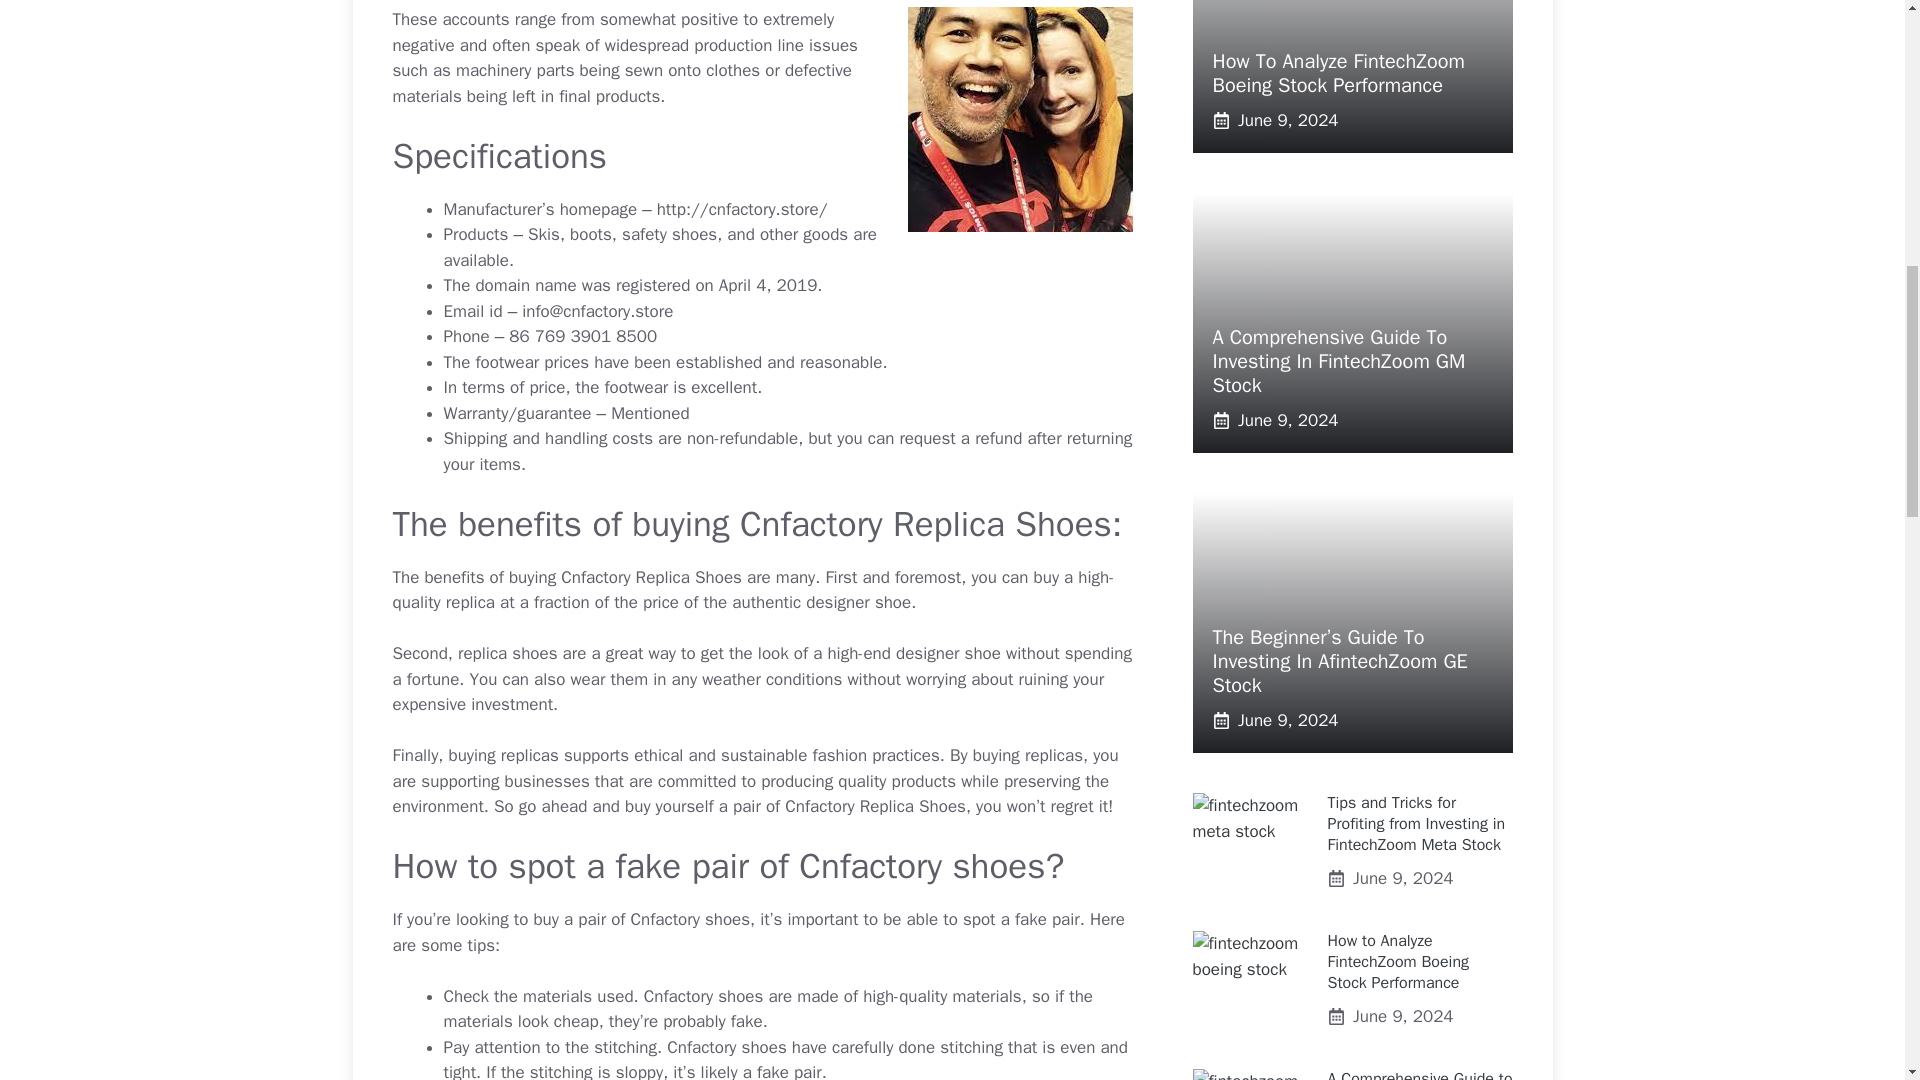 The width and height of the screenshot is (1920, 1080). Describe the element at coordinates (1399, 961) in the screenshot. I see `How to Analyze FintechZoom Boeing Stock Performance` at that location.